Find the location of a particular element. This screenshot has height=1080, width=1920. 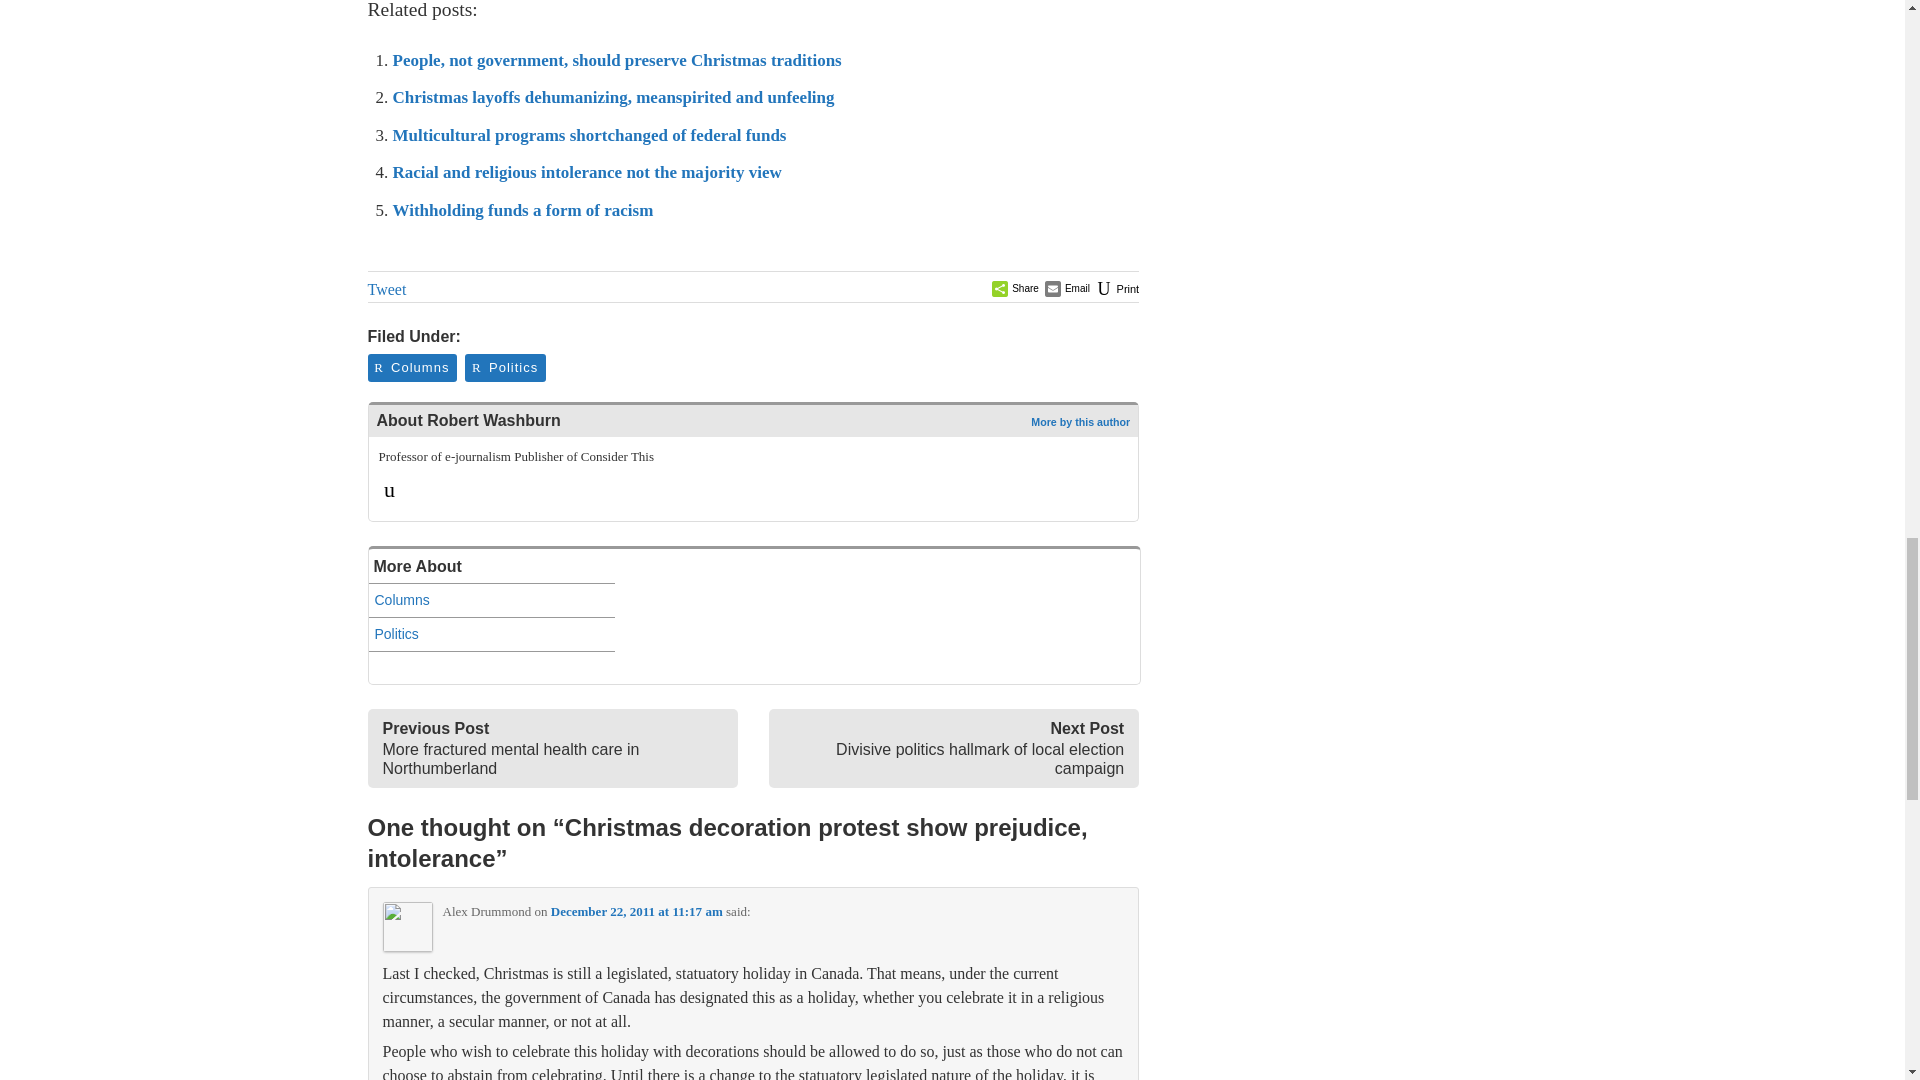

Withholding funds a form of racism is located at coordinates (522, 210).